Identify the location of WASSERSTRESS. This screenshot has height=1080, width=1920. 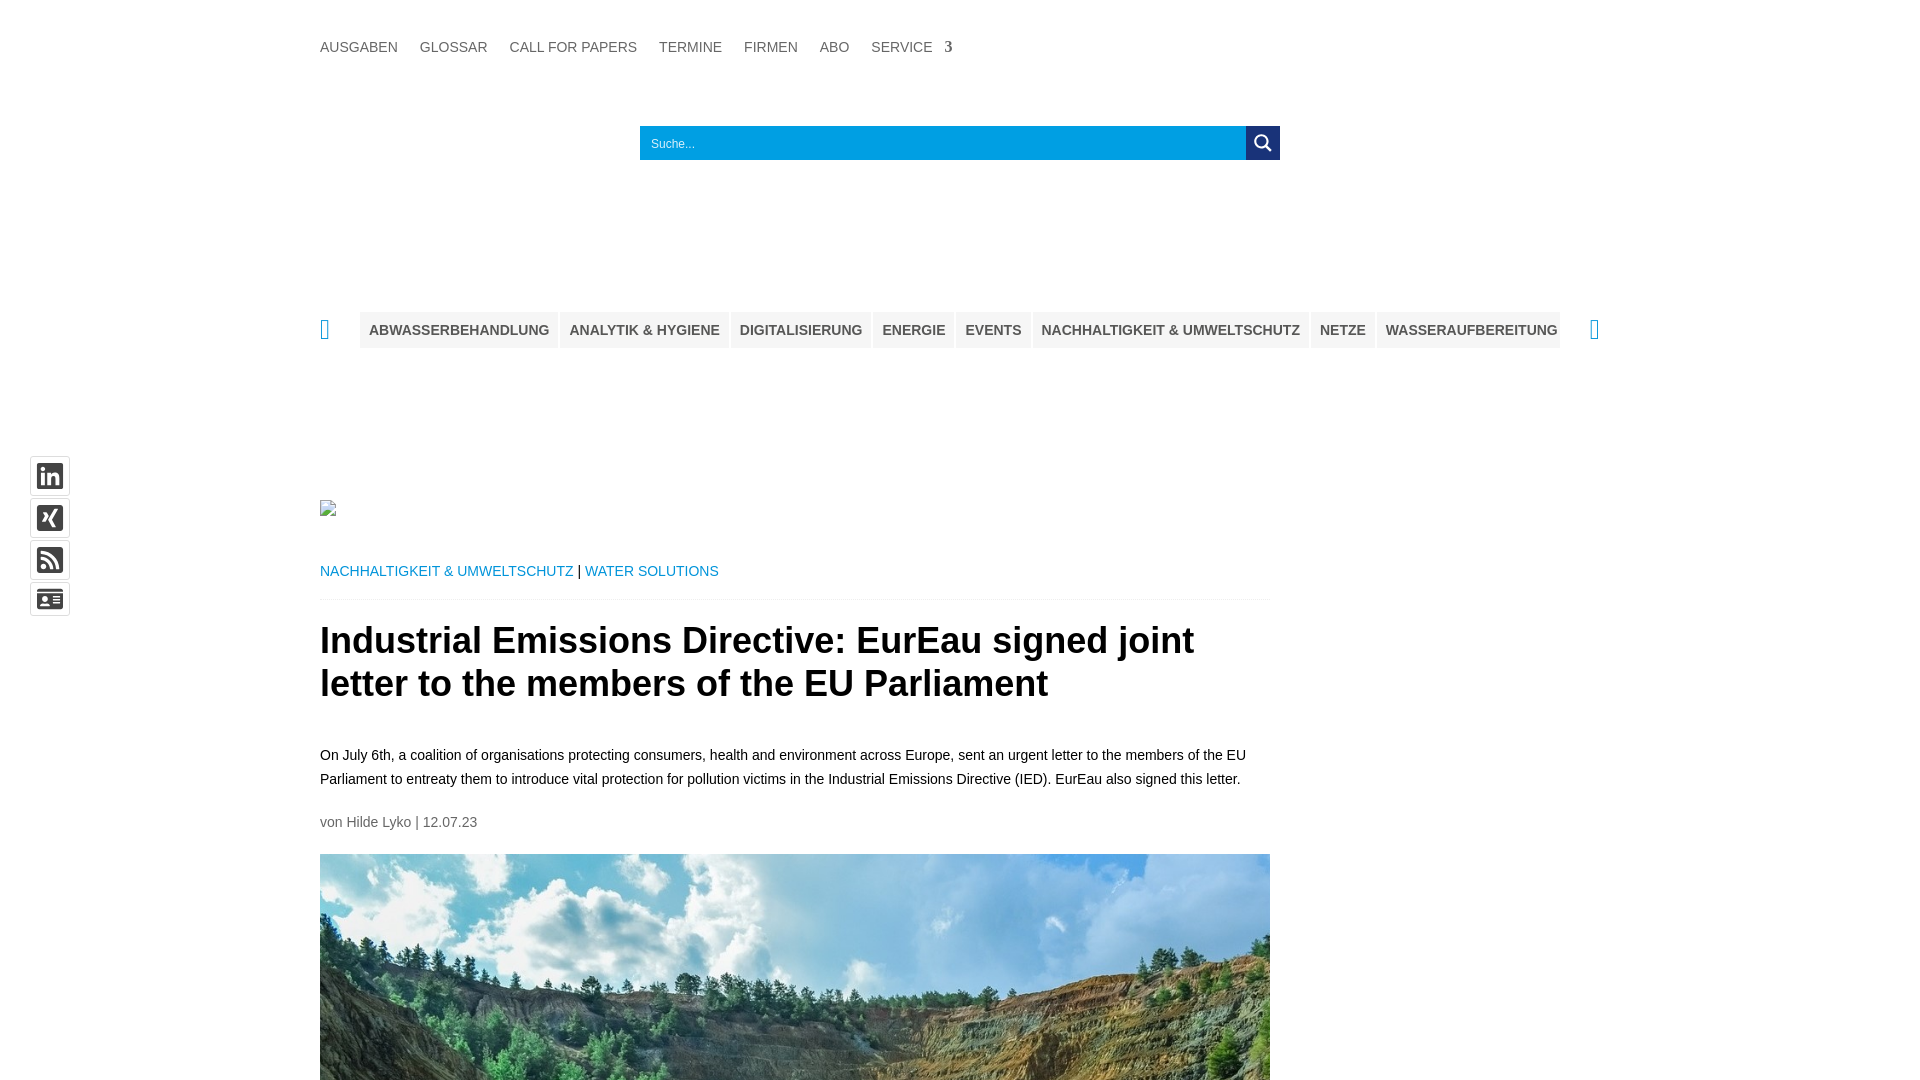
(1805, 330).